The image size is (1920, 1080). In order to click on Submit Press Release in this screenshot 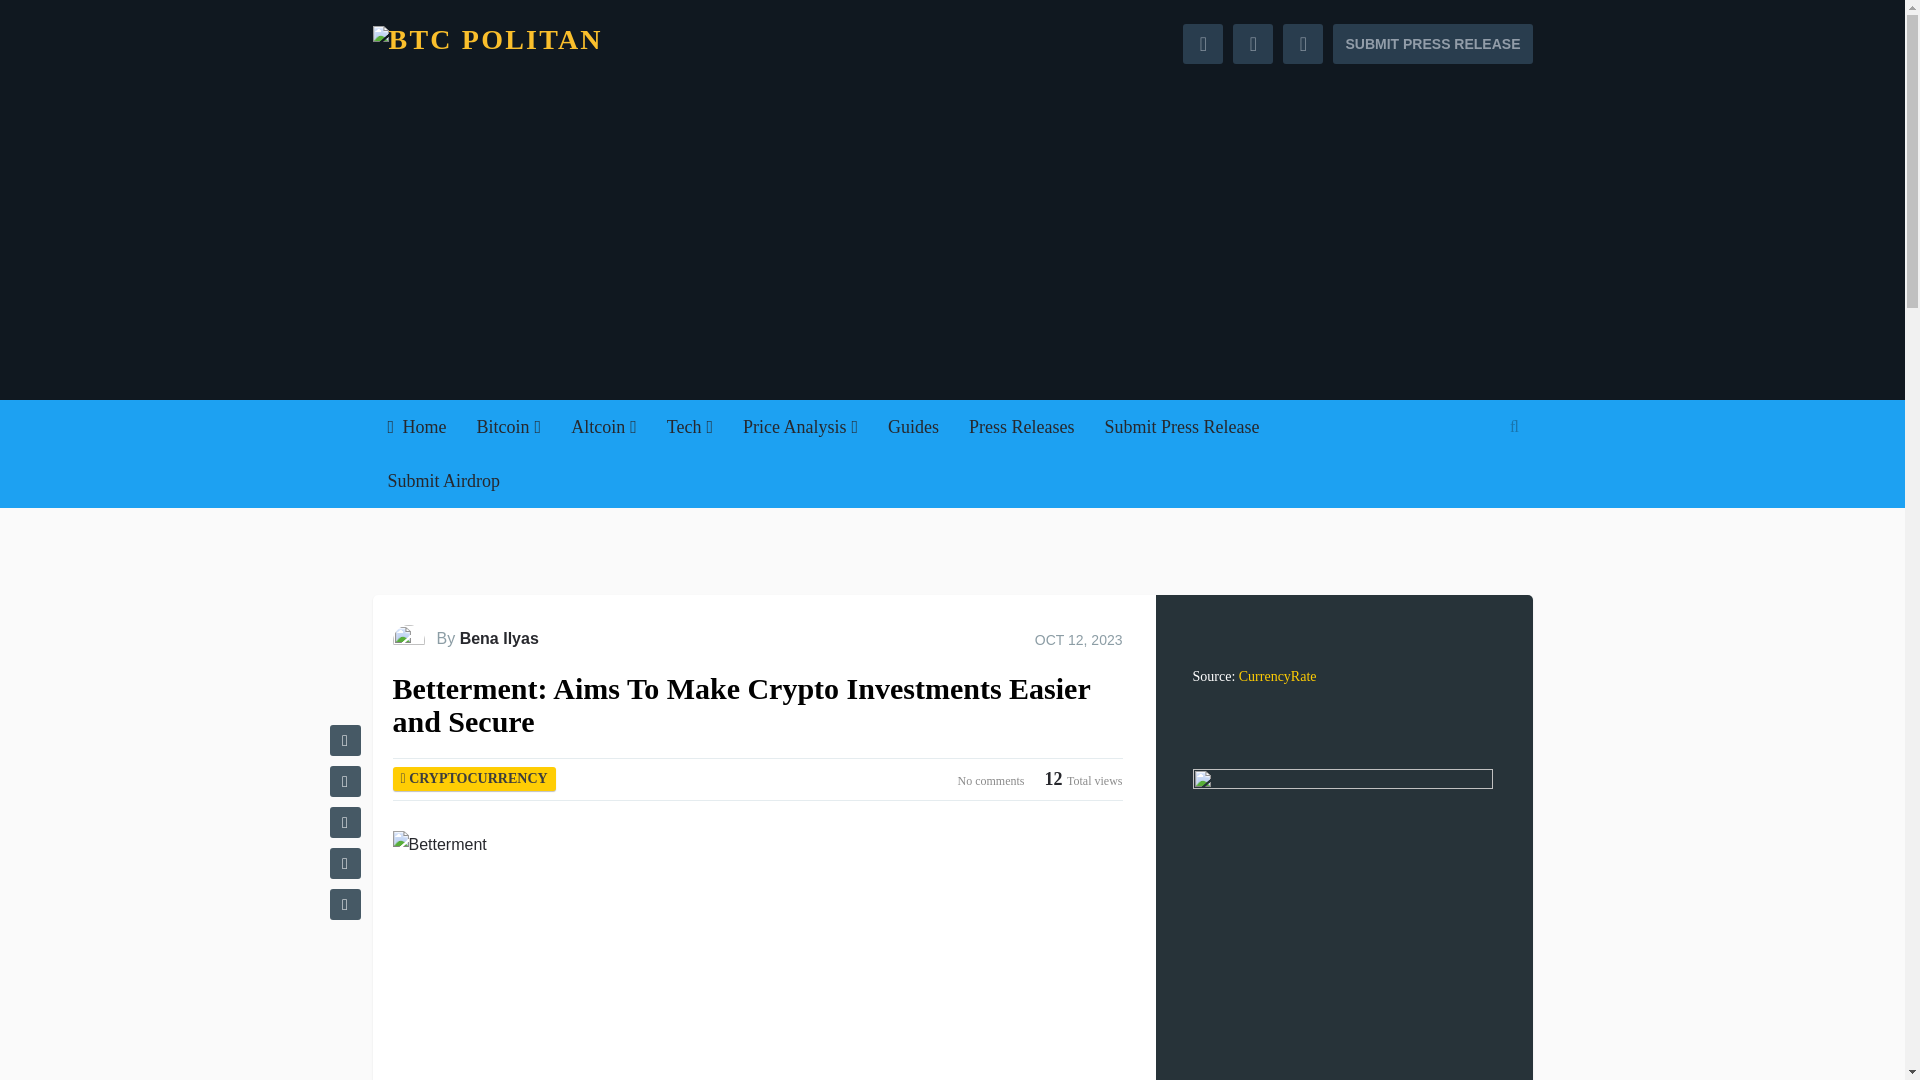, I will do `click(1182, 426)`.